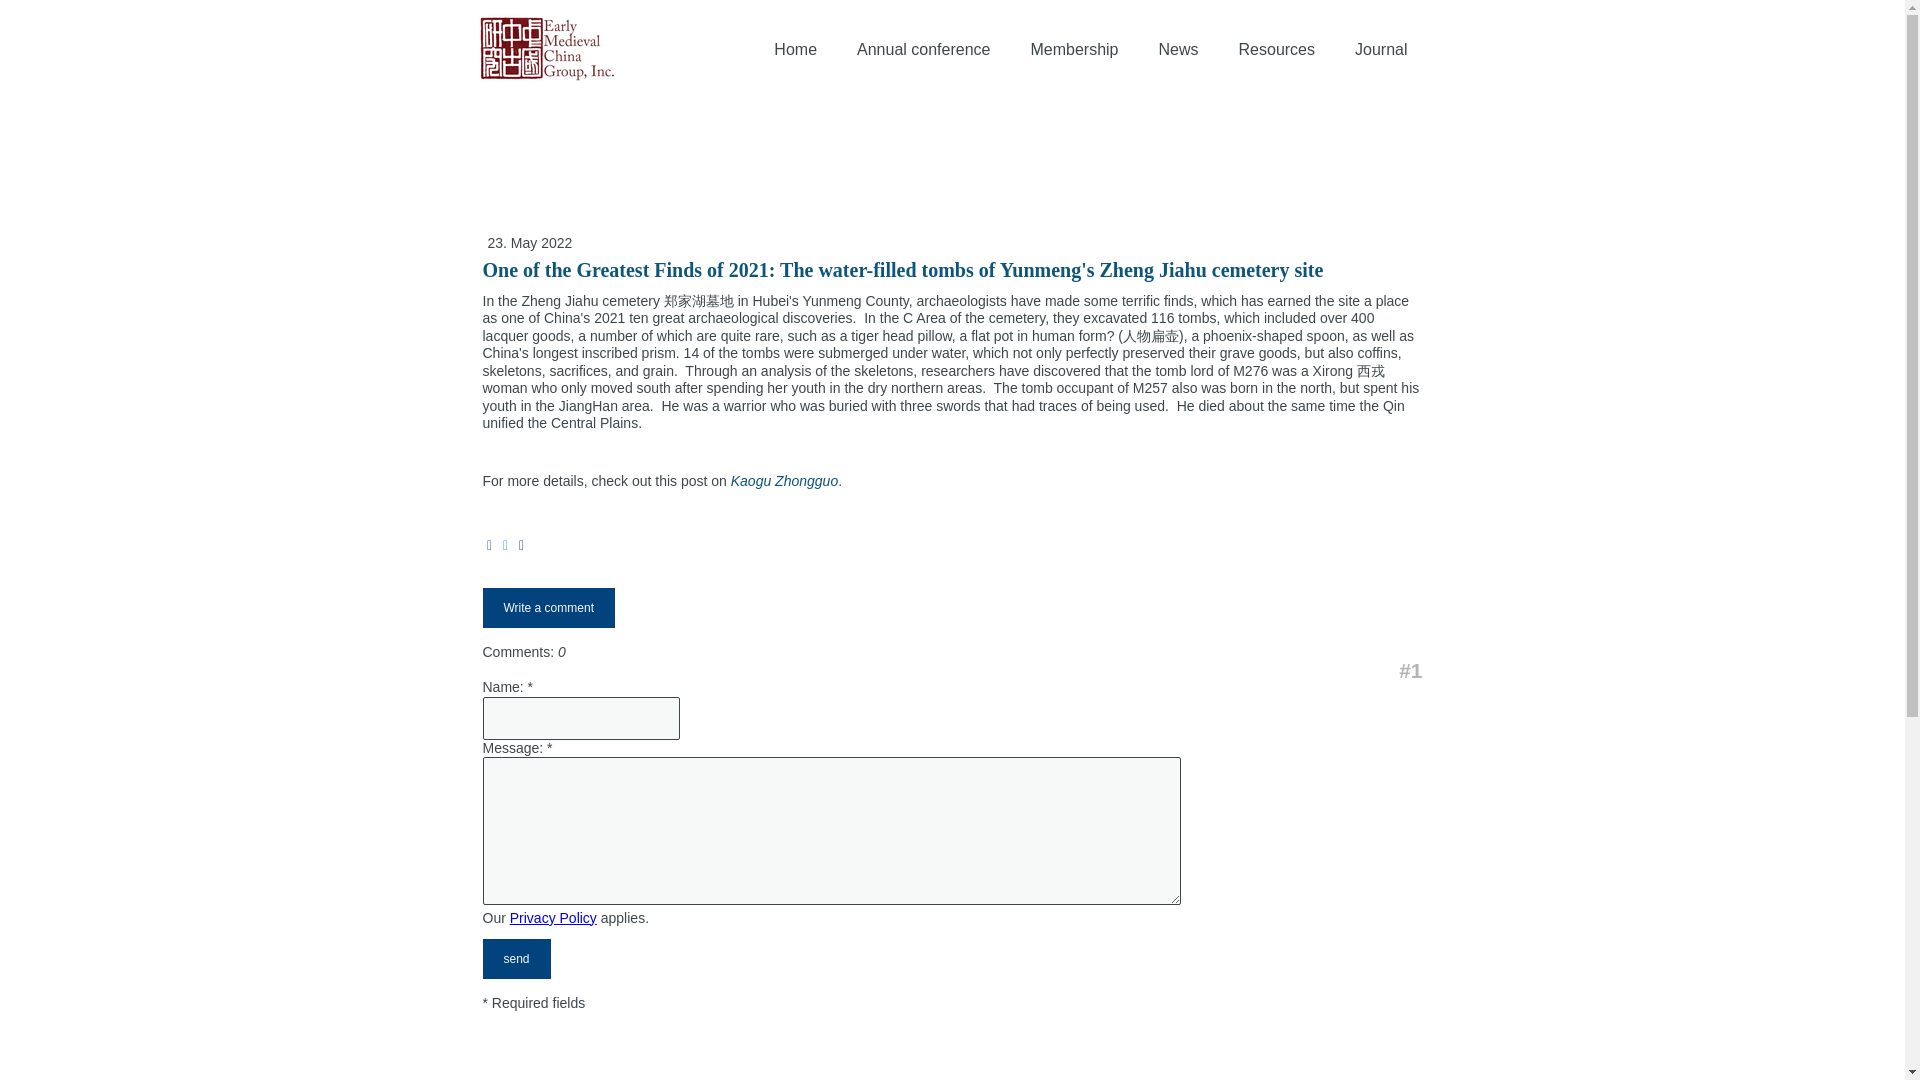 This screenshot has height=1080, width=1920. What do you see at coordinates (1178, 50) in the screenshot?
I see `News` at bounding box center [1178, 50].